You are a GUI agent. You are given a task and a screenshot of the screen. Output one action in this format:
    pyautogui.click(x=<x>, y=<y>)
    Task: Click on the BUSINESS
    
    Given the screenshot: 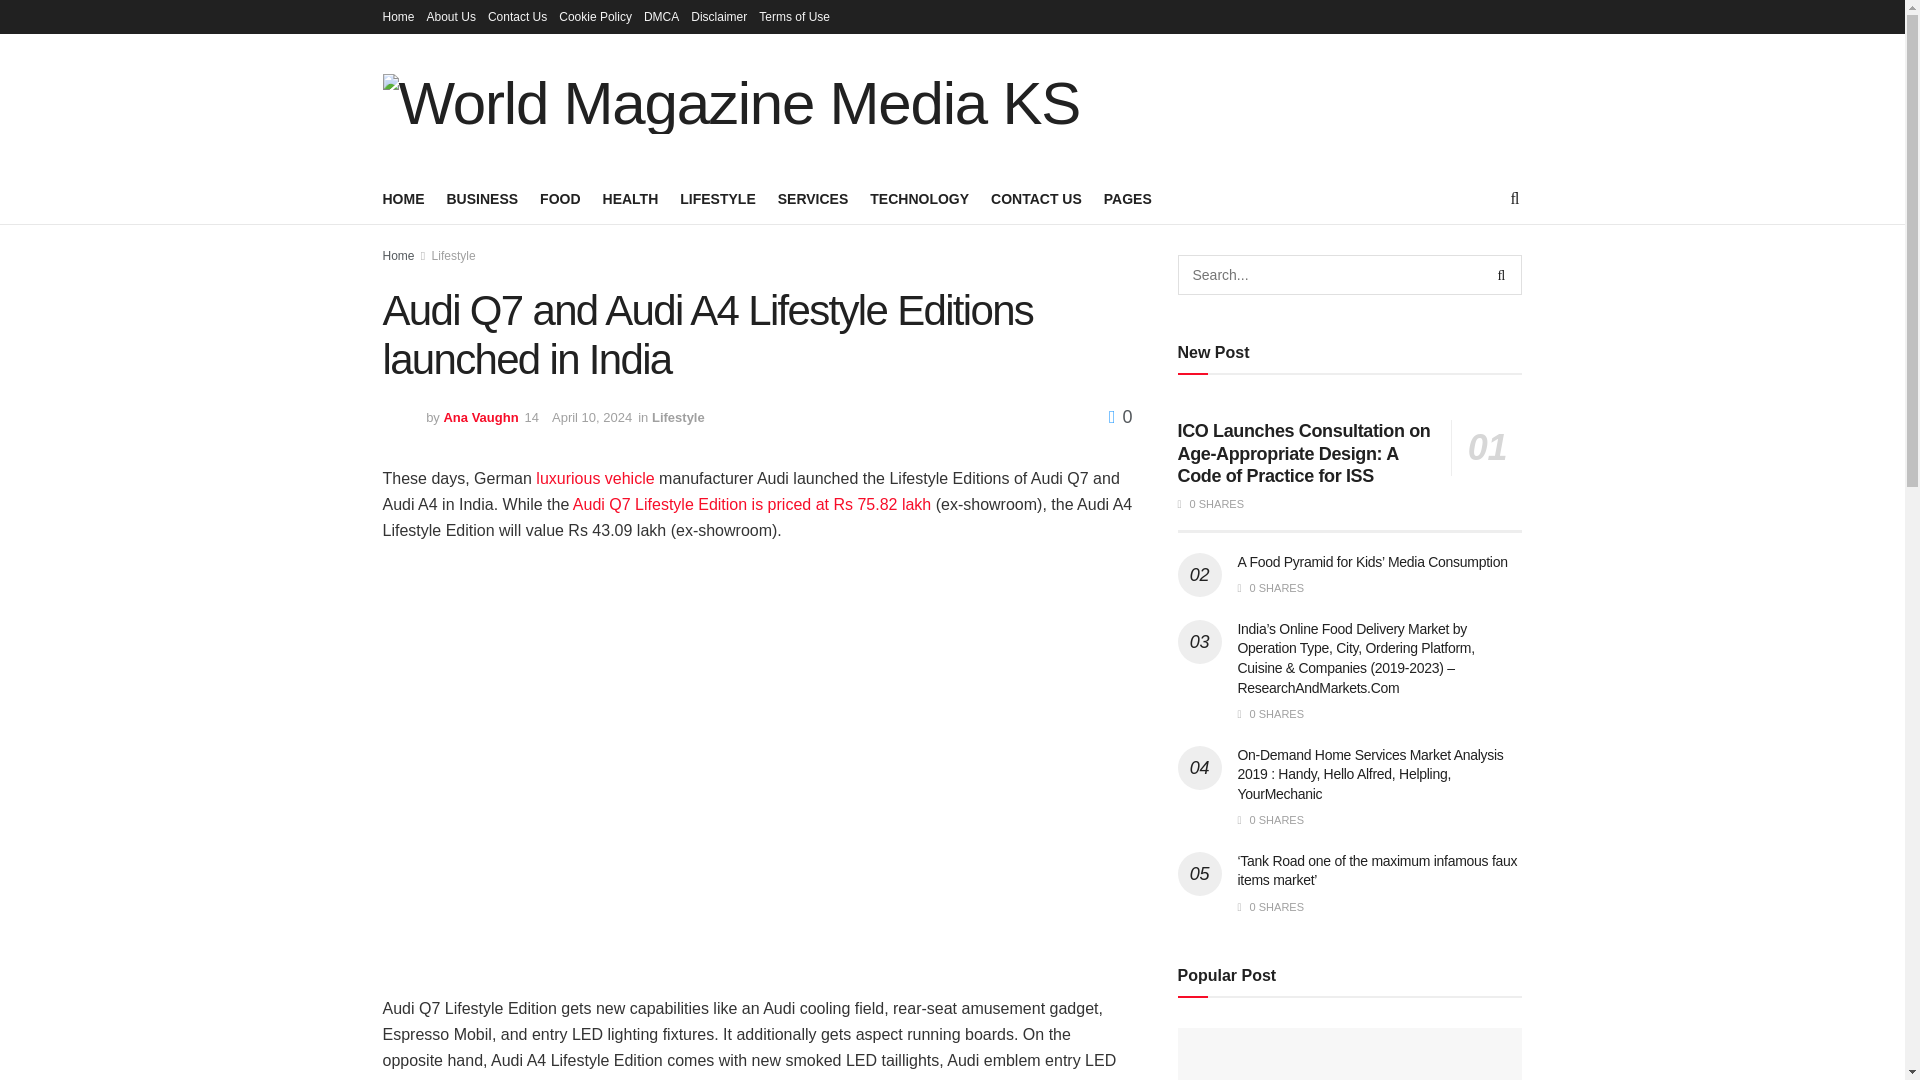 What is the action you would take?
    pyautogui.click(x=482, y=198)
    